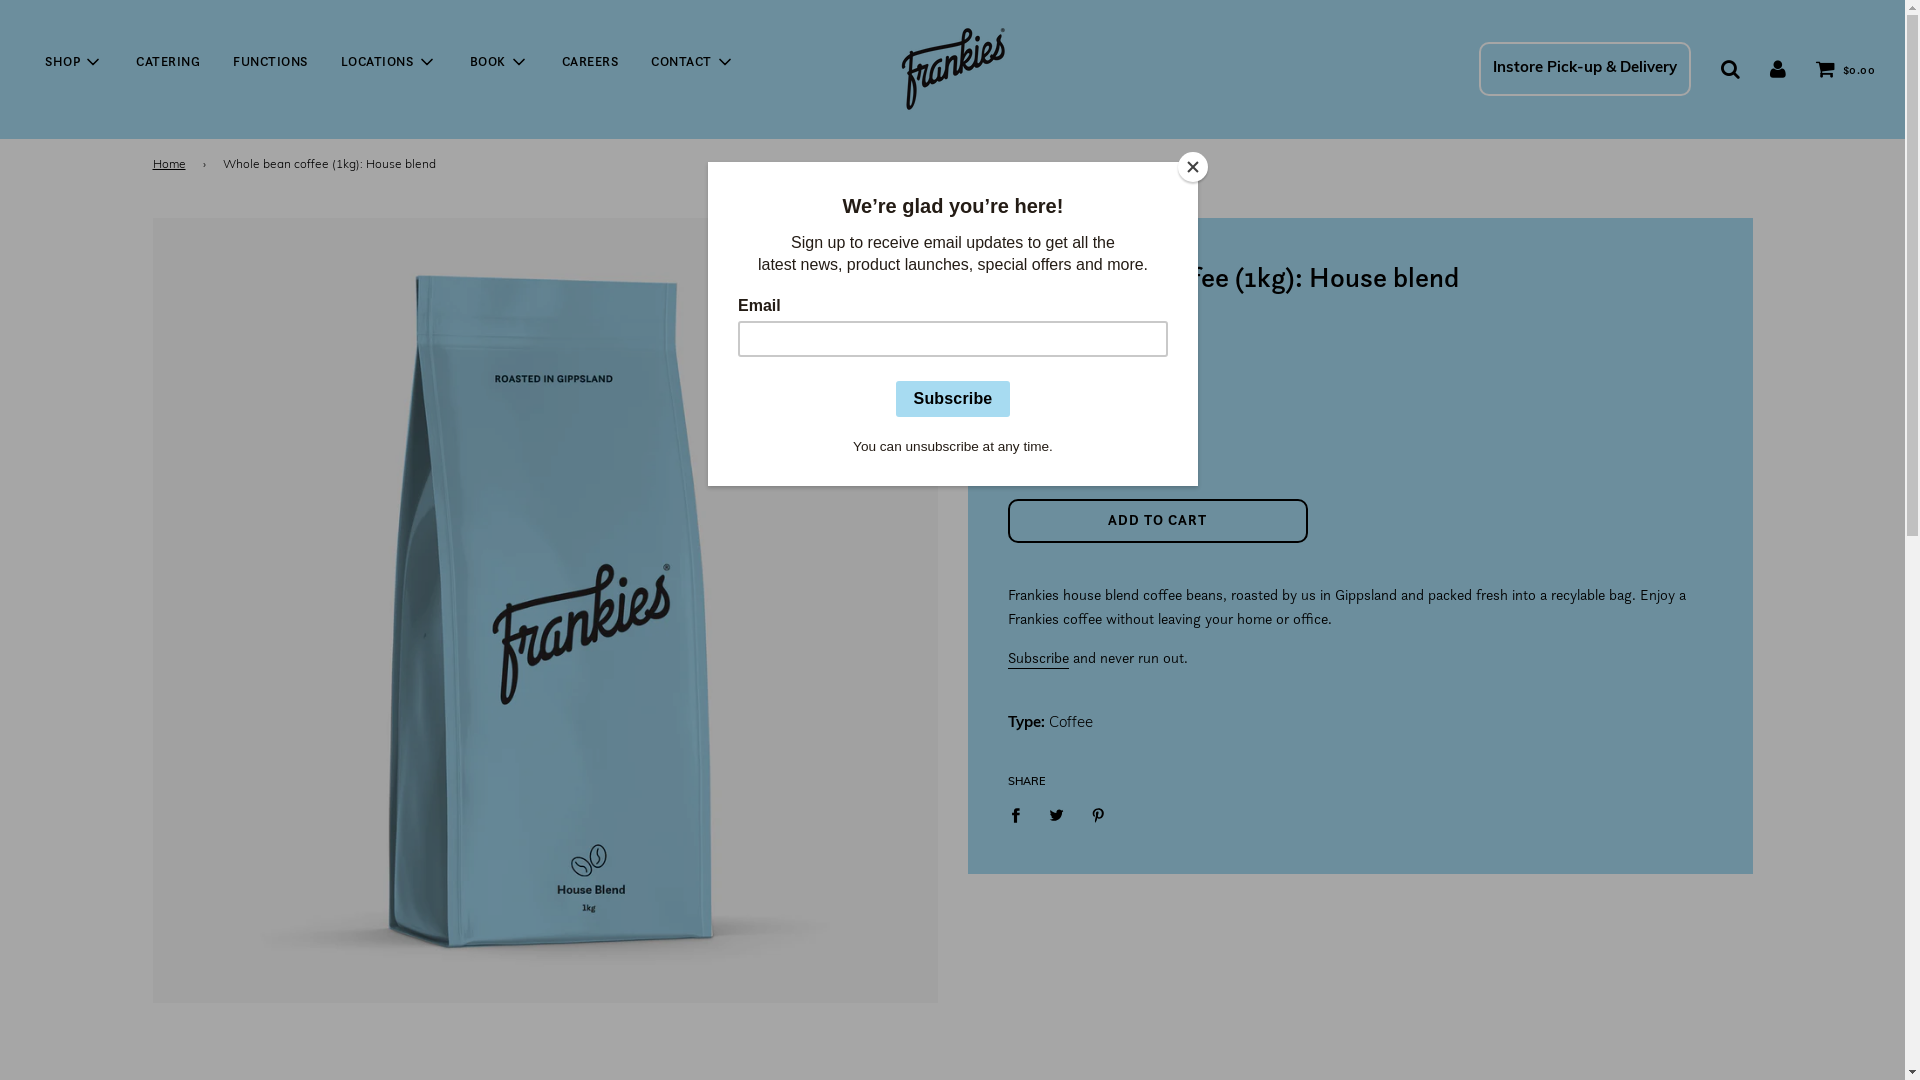  What do you see at coordinates (168, 62) in the screenshot?
I see `CATERING` at bounding box center [168, 62].